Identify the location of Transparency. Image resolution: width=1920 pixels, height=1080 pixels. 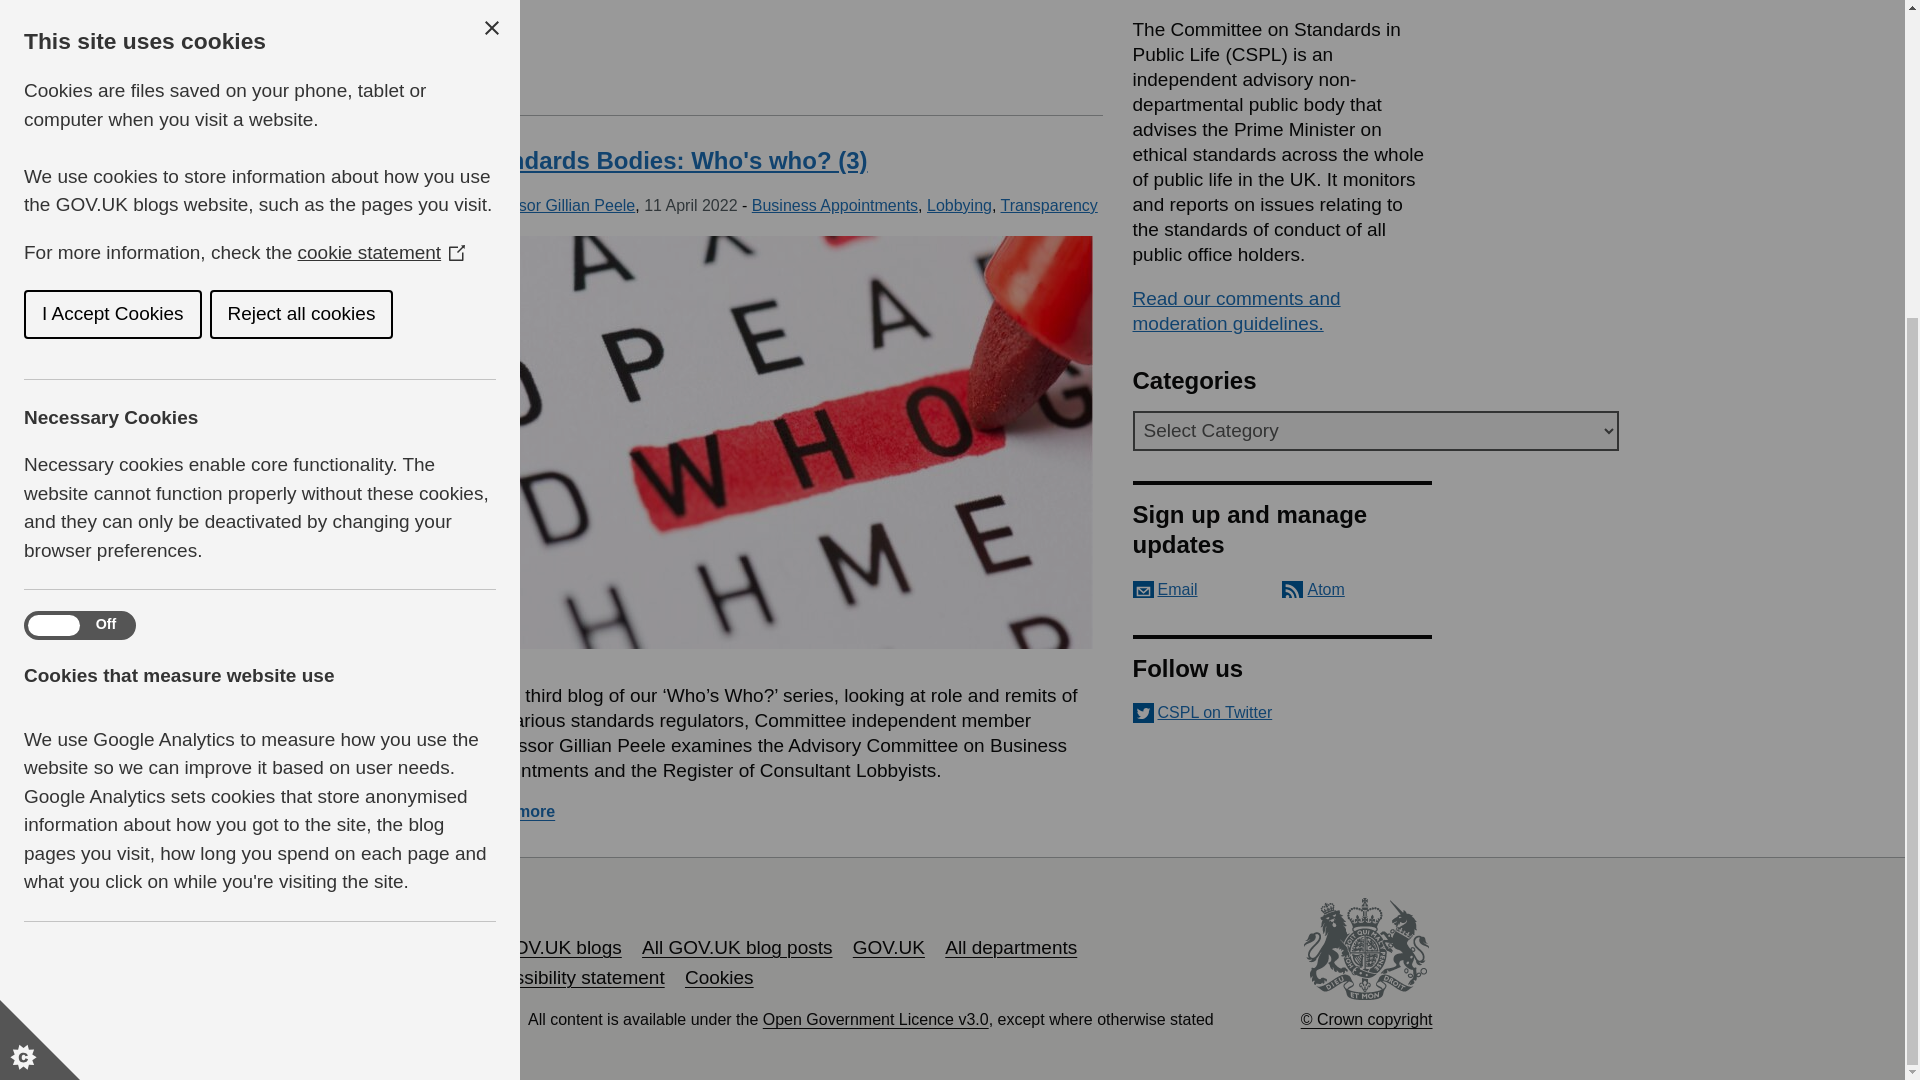
(1049, 204).